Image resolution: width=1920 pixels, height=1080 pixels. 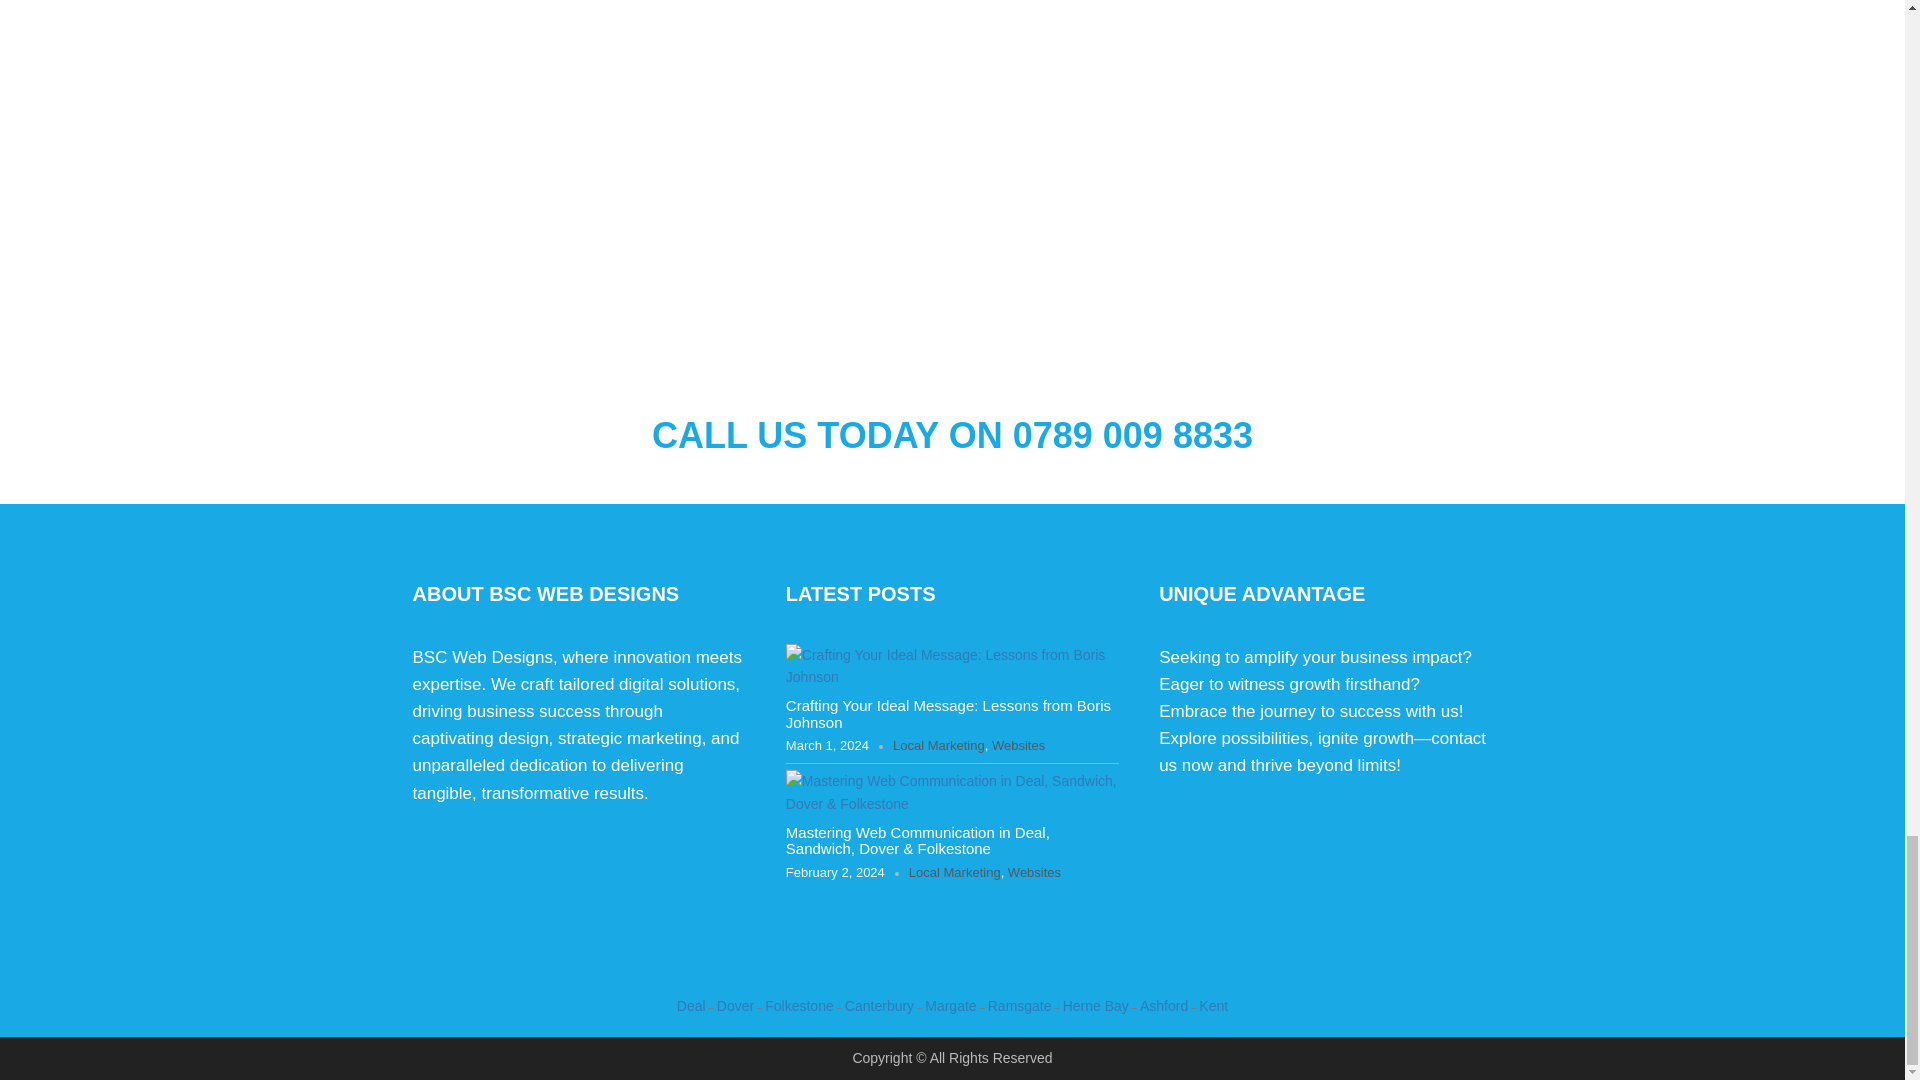 I want to click on Margate, so click(x=950, y=1006).